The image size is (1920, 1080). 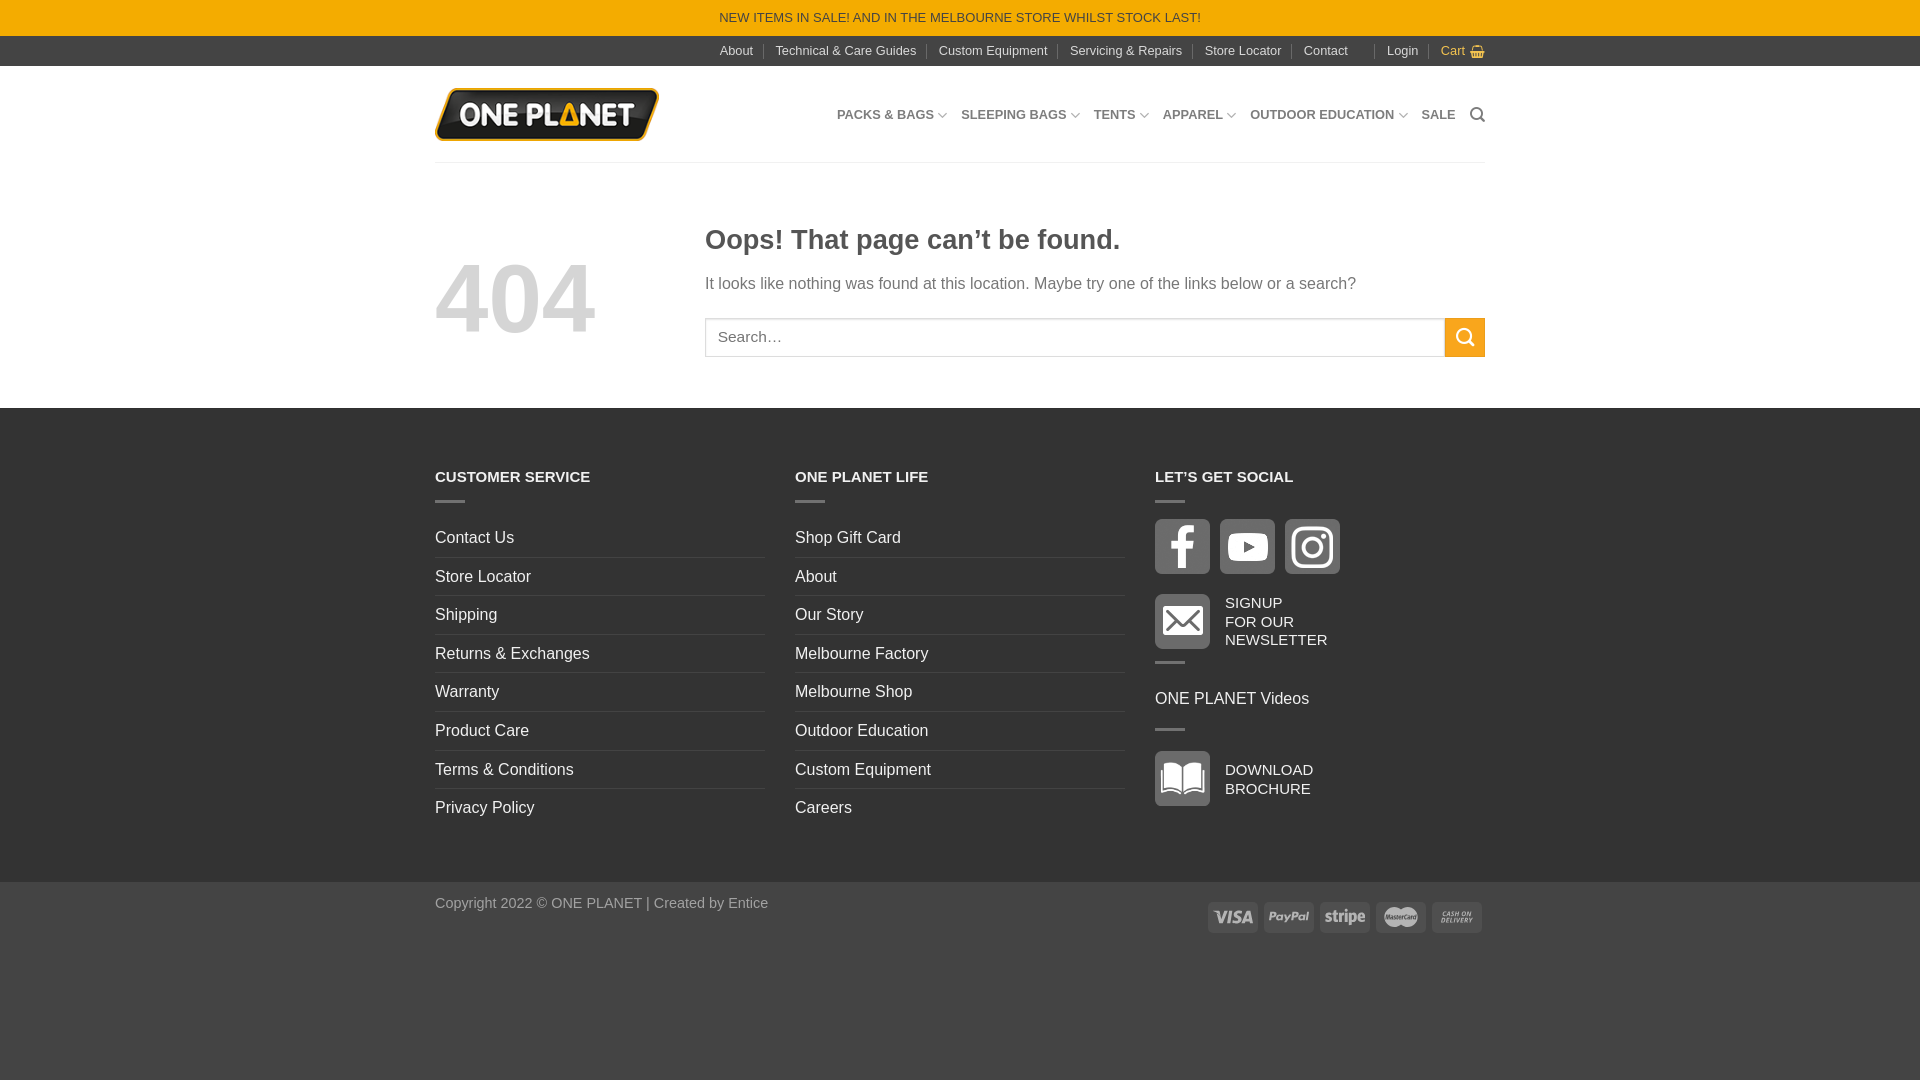 What do you see at coordinates (1122, 115) in the screenshot?
I see `TENTS` at bounding box center [1122, 115].